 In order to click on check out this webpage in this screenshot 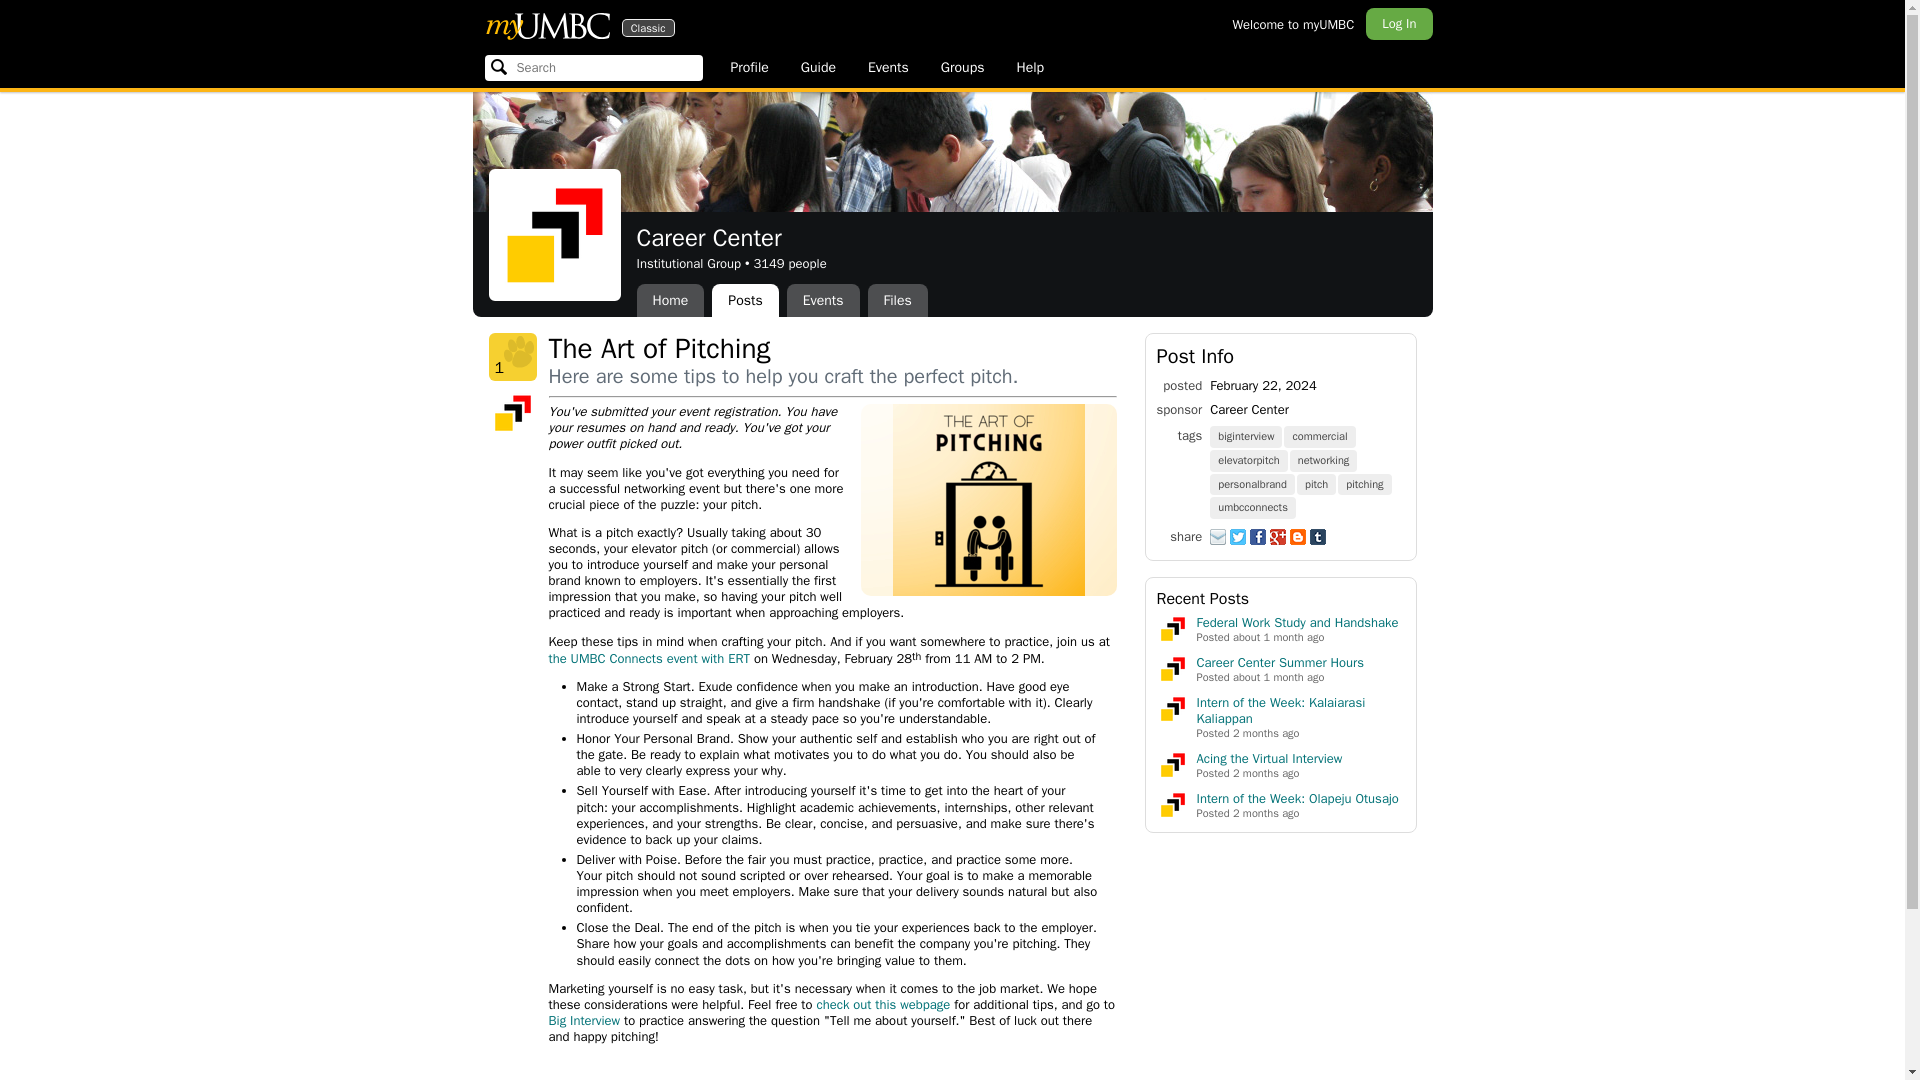, I will do `click(546, 25)`.